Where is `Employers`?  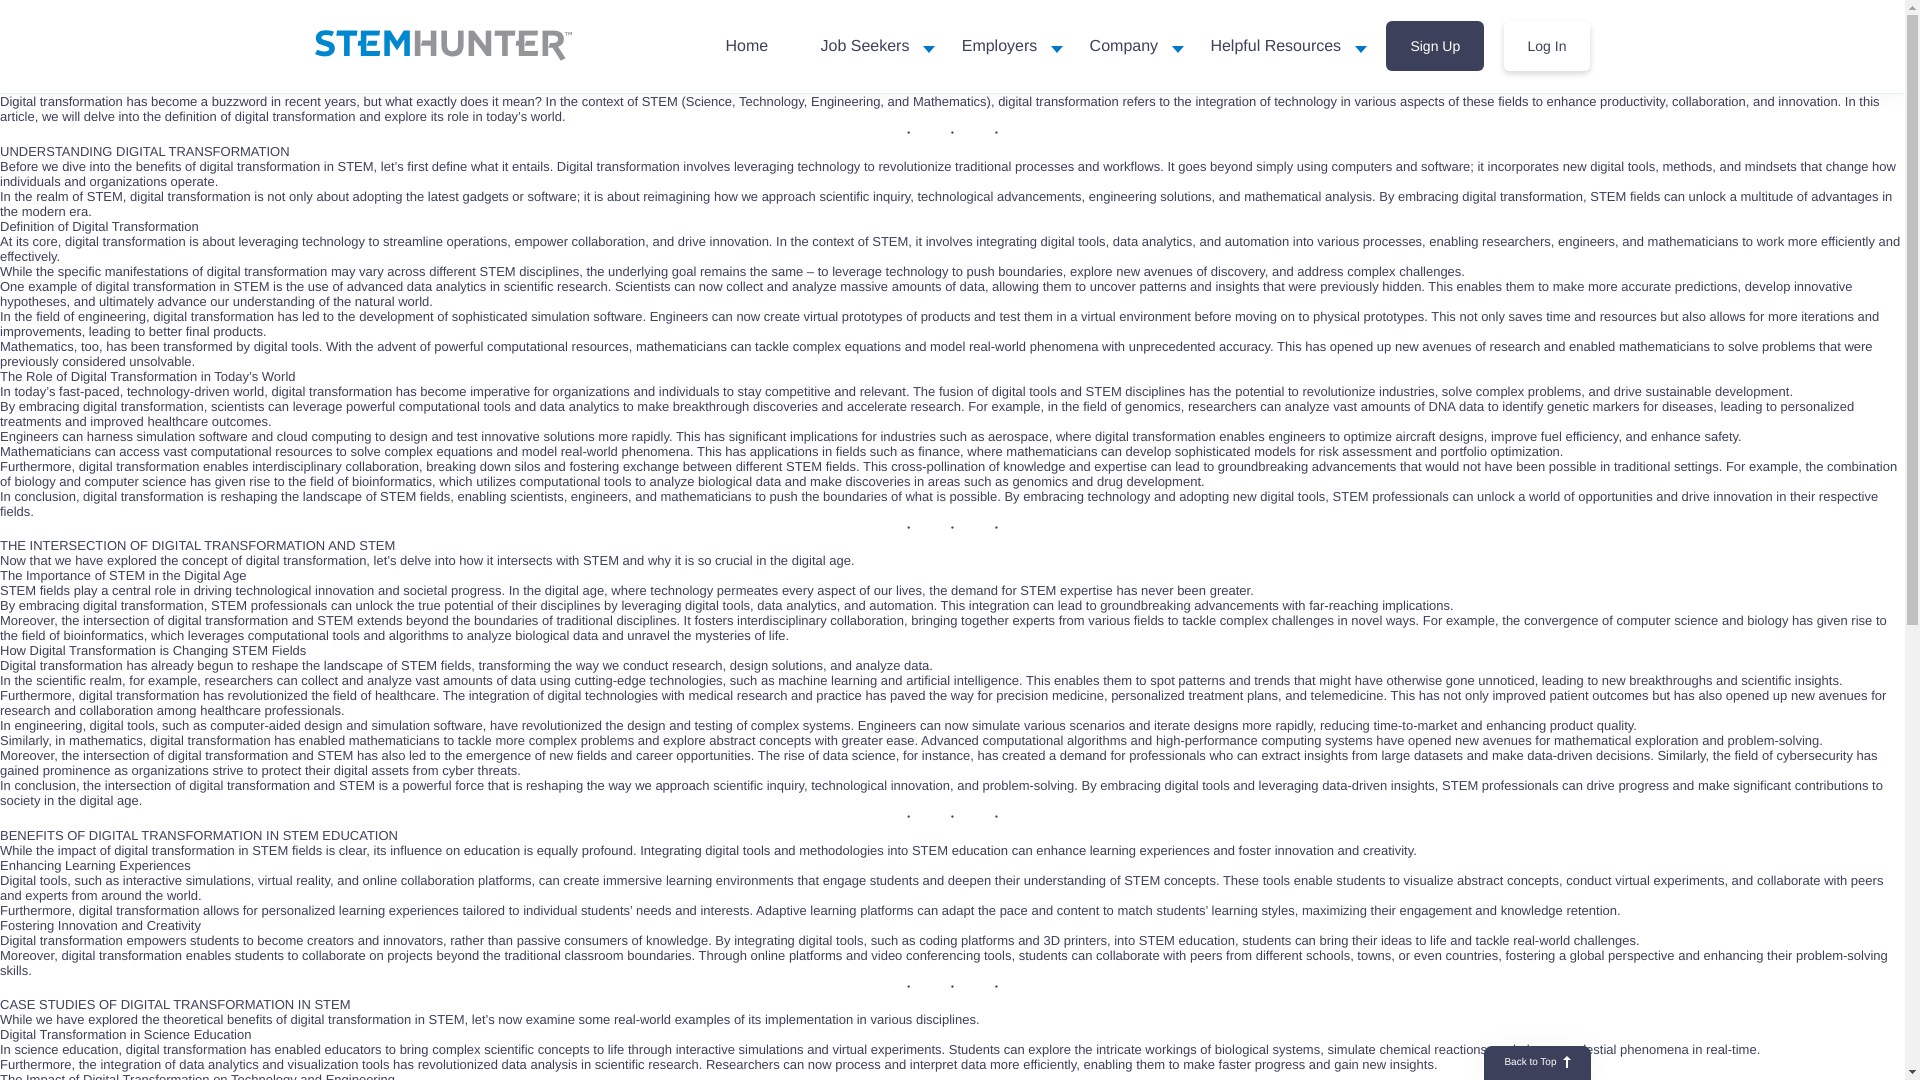 Employers is located at coordinates (999, 46).